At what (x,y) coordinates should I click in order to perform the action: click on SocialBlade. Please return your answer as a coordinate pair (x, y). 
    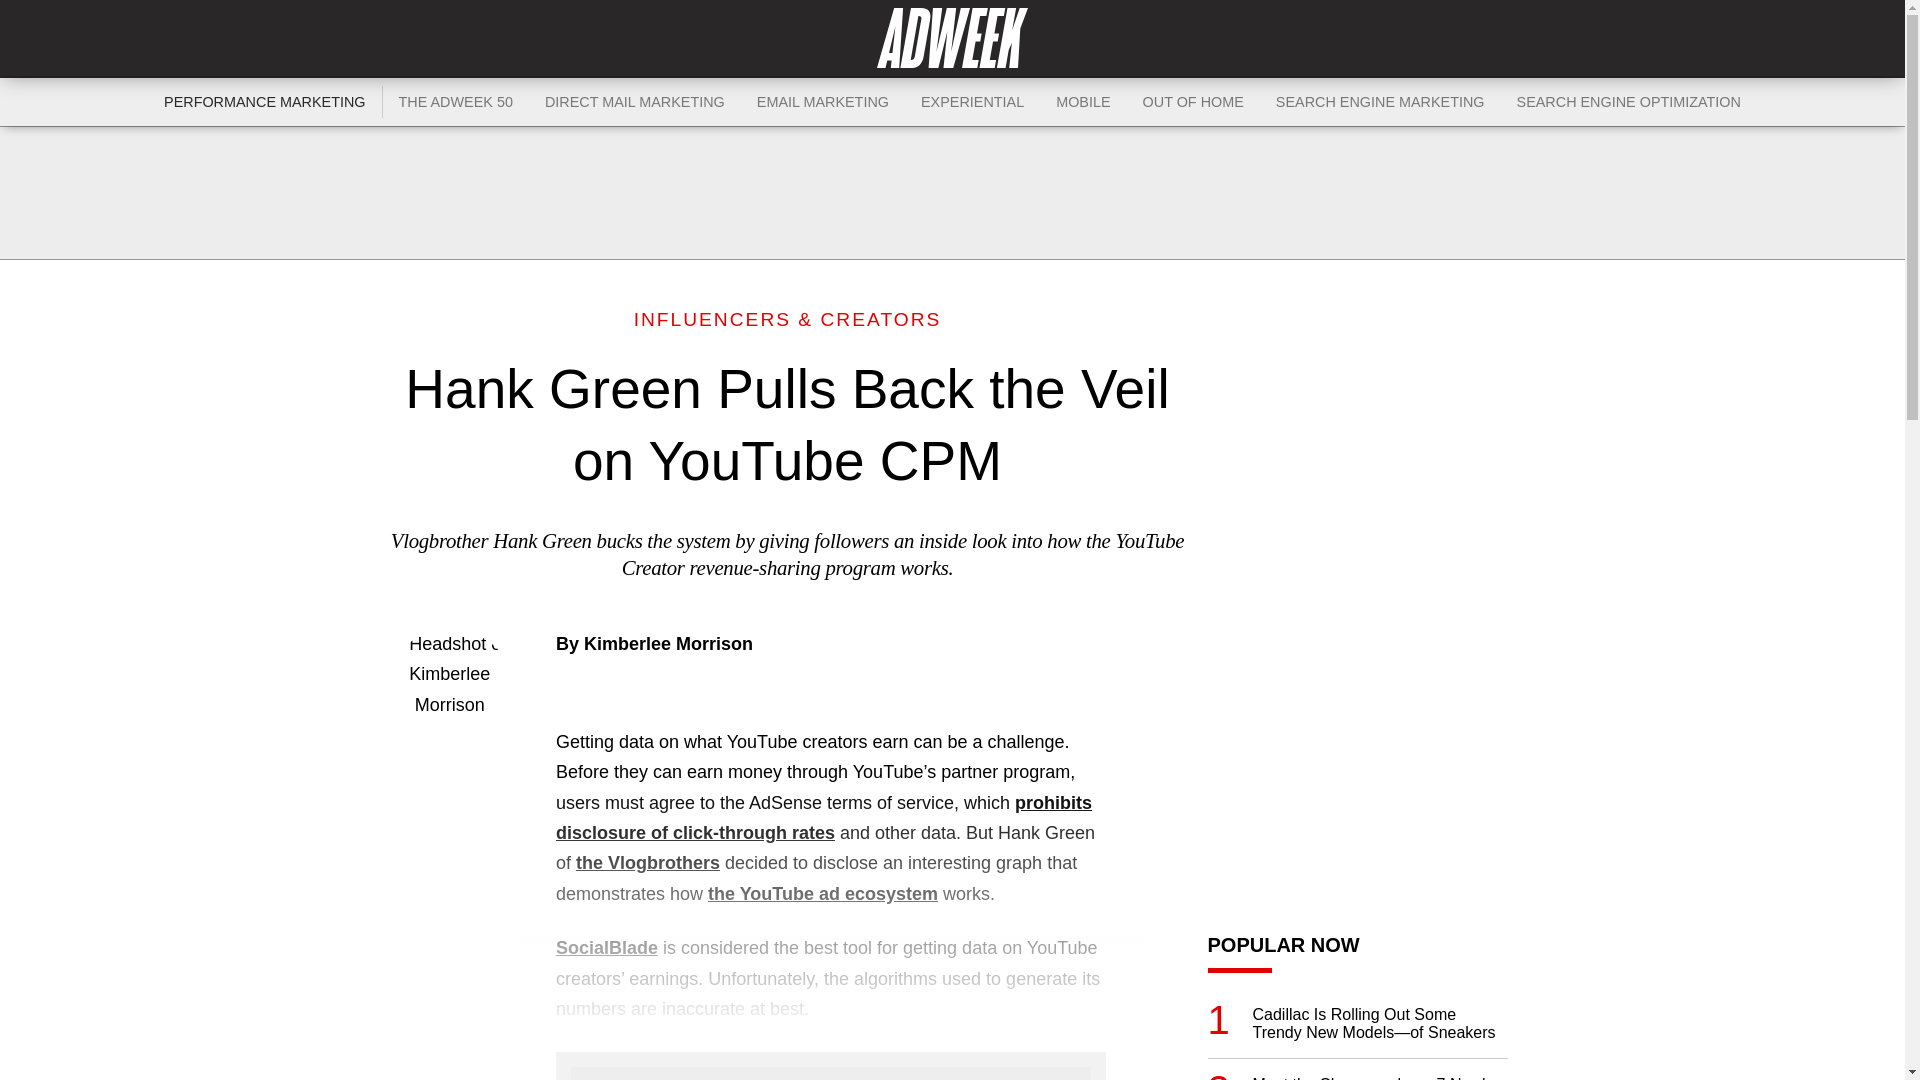
    Looking at the image, I should click on (607, 948).